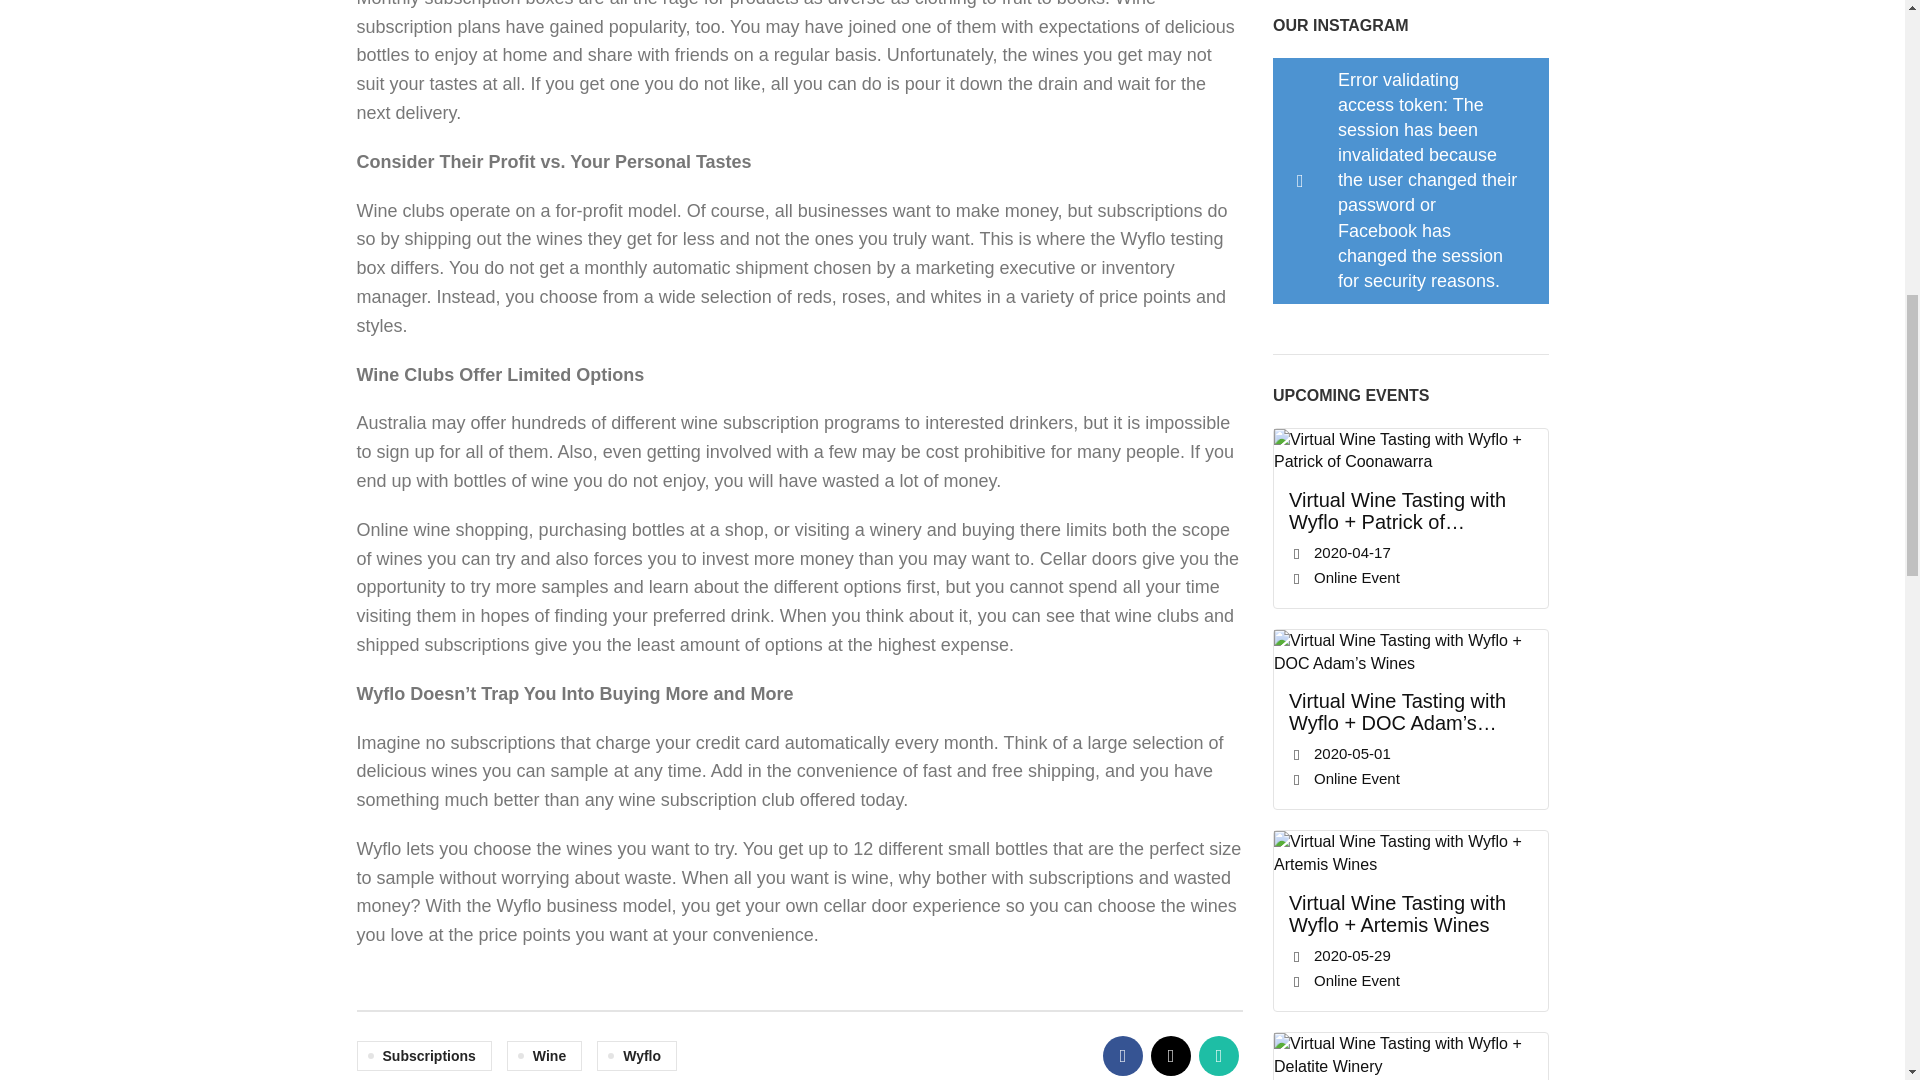 This screenshot has height=1080, width=1920. Describe the element at coordinates (544, 1056) in the screenshot. I see `Wine` at that location.